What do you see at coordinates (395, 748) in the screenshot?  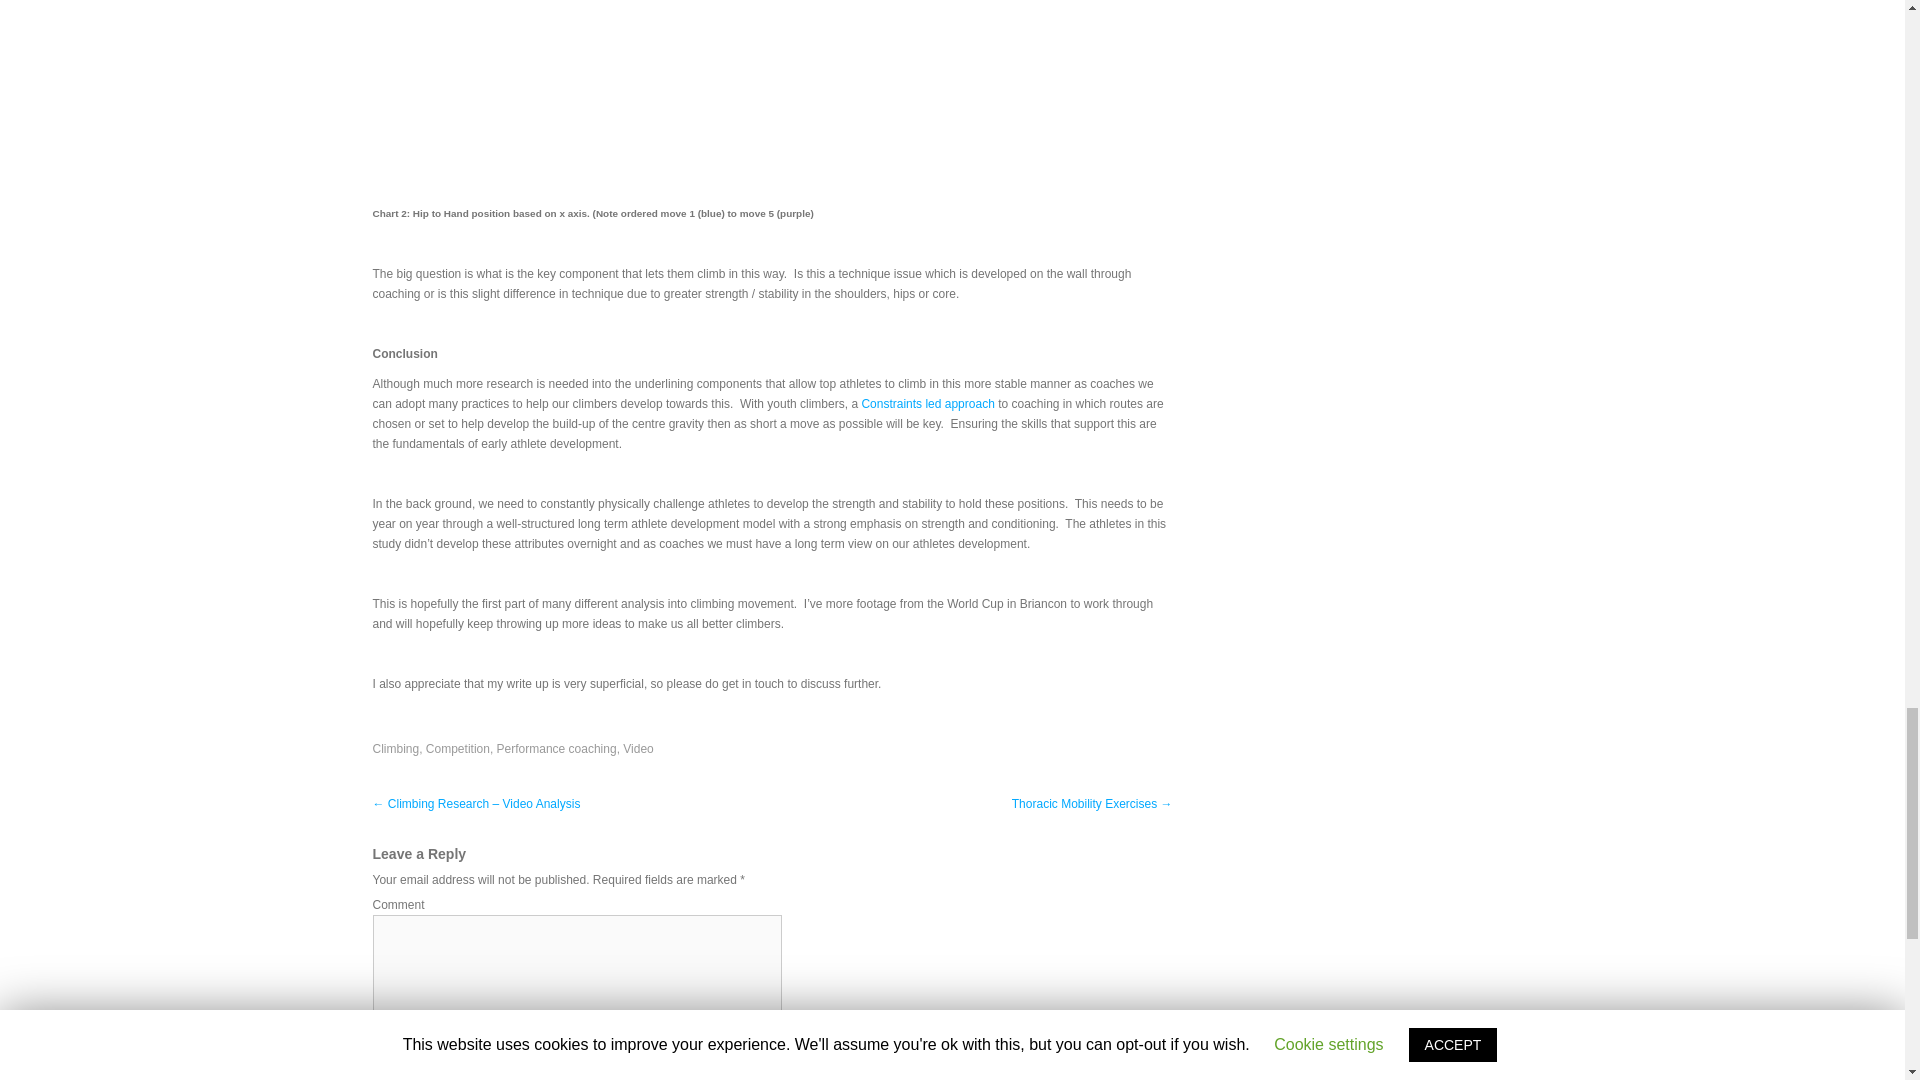 I see `Climbing` at bounding box center [395, 748].